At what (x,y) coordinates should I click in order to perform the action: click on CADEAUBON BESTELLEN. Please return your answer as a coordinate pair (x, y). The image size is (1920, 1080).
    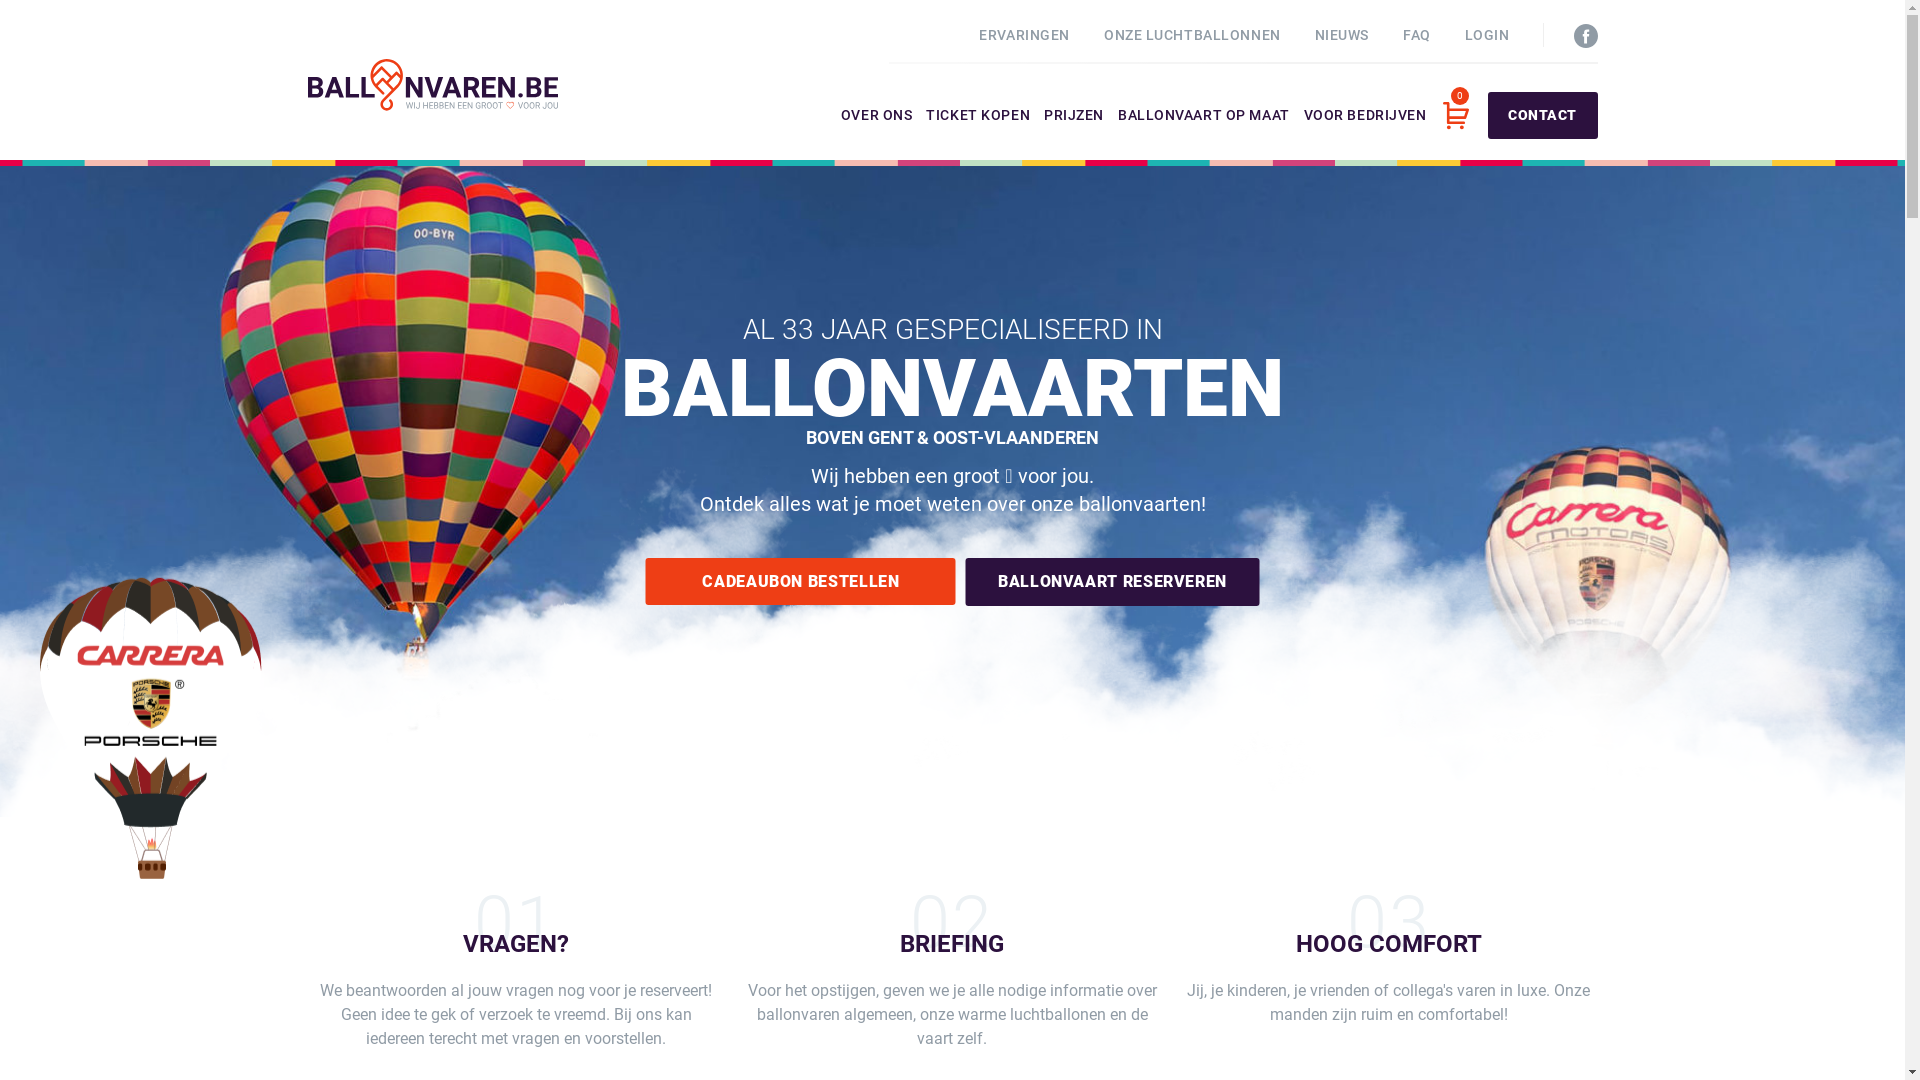
    Looking at the image, I should click on (801, 582).